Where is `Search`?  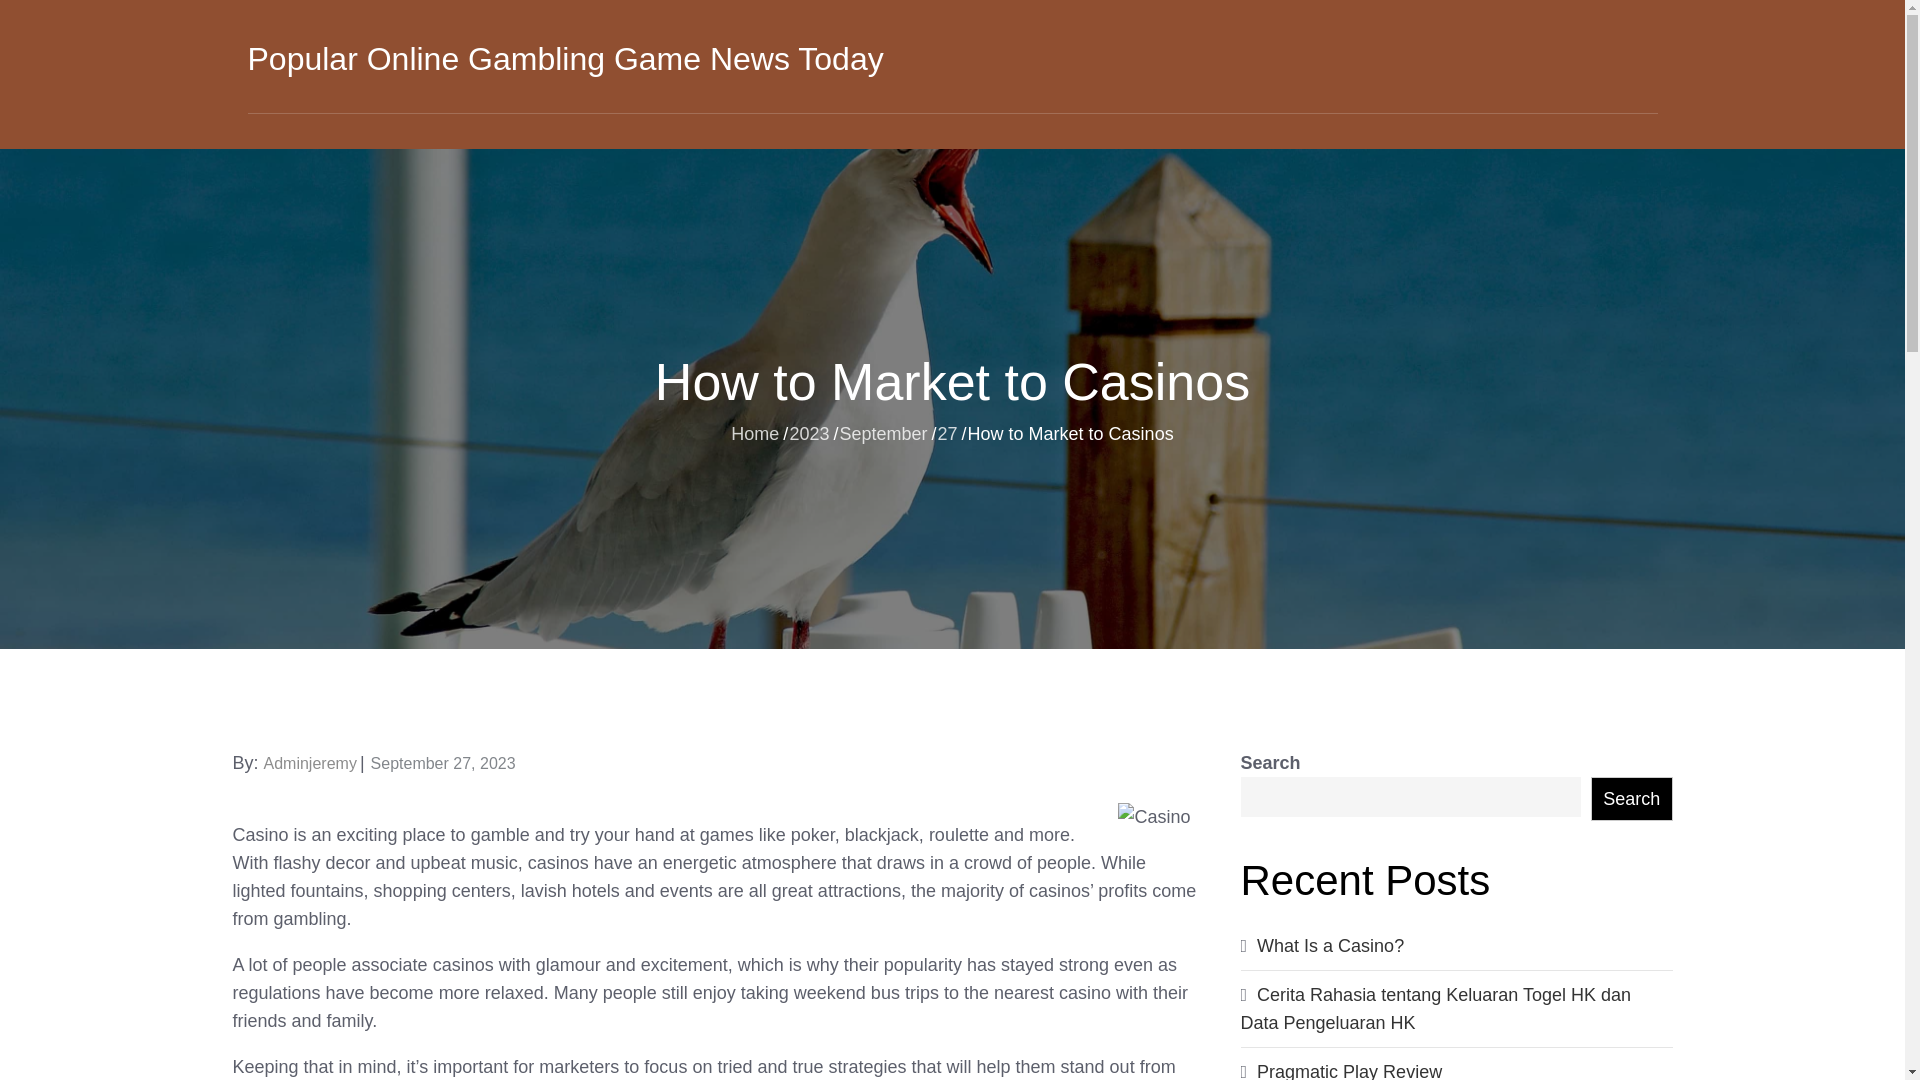
Search is located at coordinates (1632, 798).